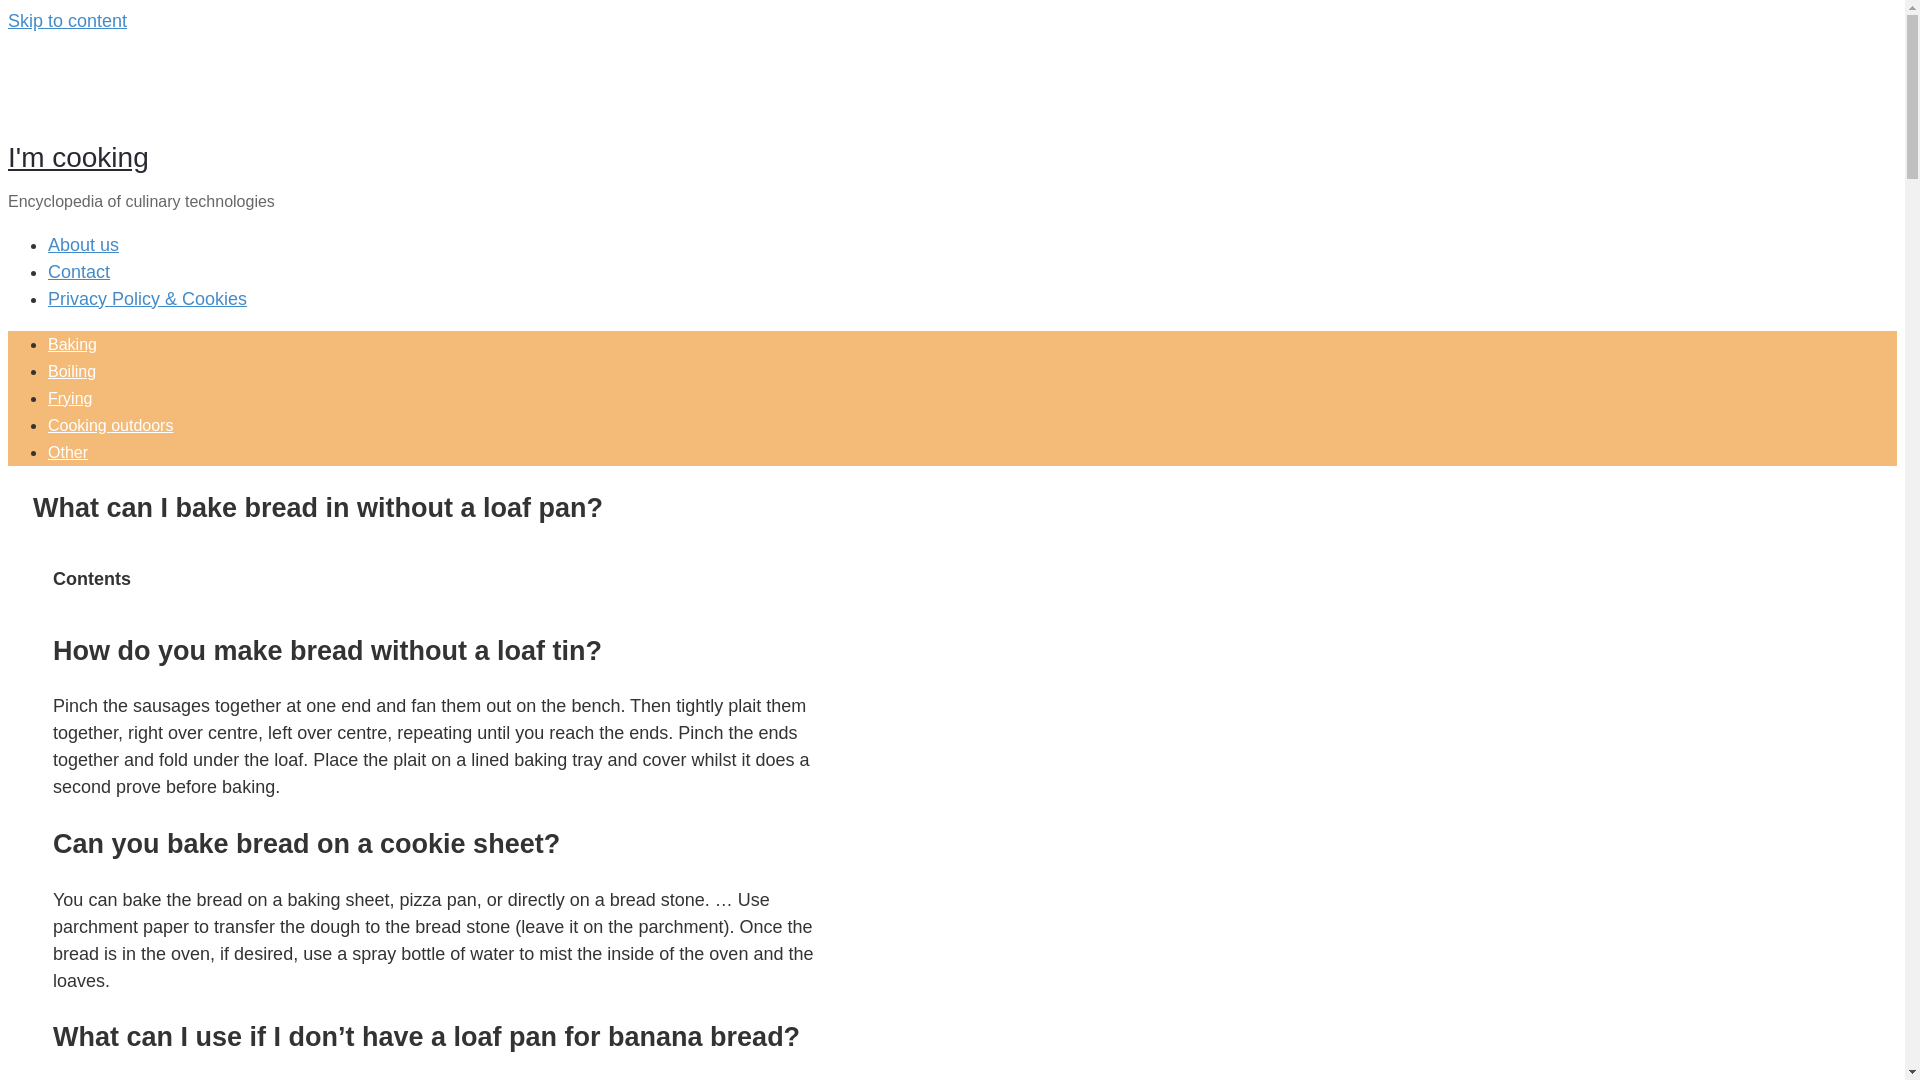 This screenshot has width=1920, height=1080. What do you see at coordinates (68, 452) in the screenshot?
I see `Other` at bounding box center [68, 452].